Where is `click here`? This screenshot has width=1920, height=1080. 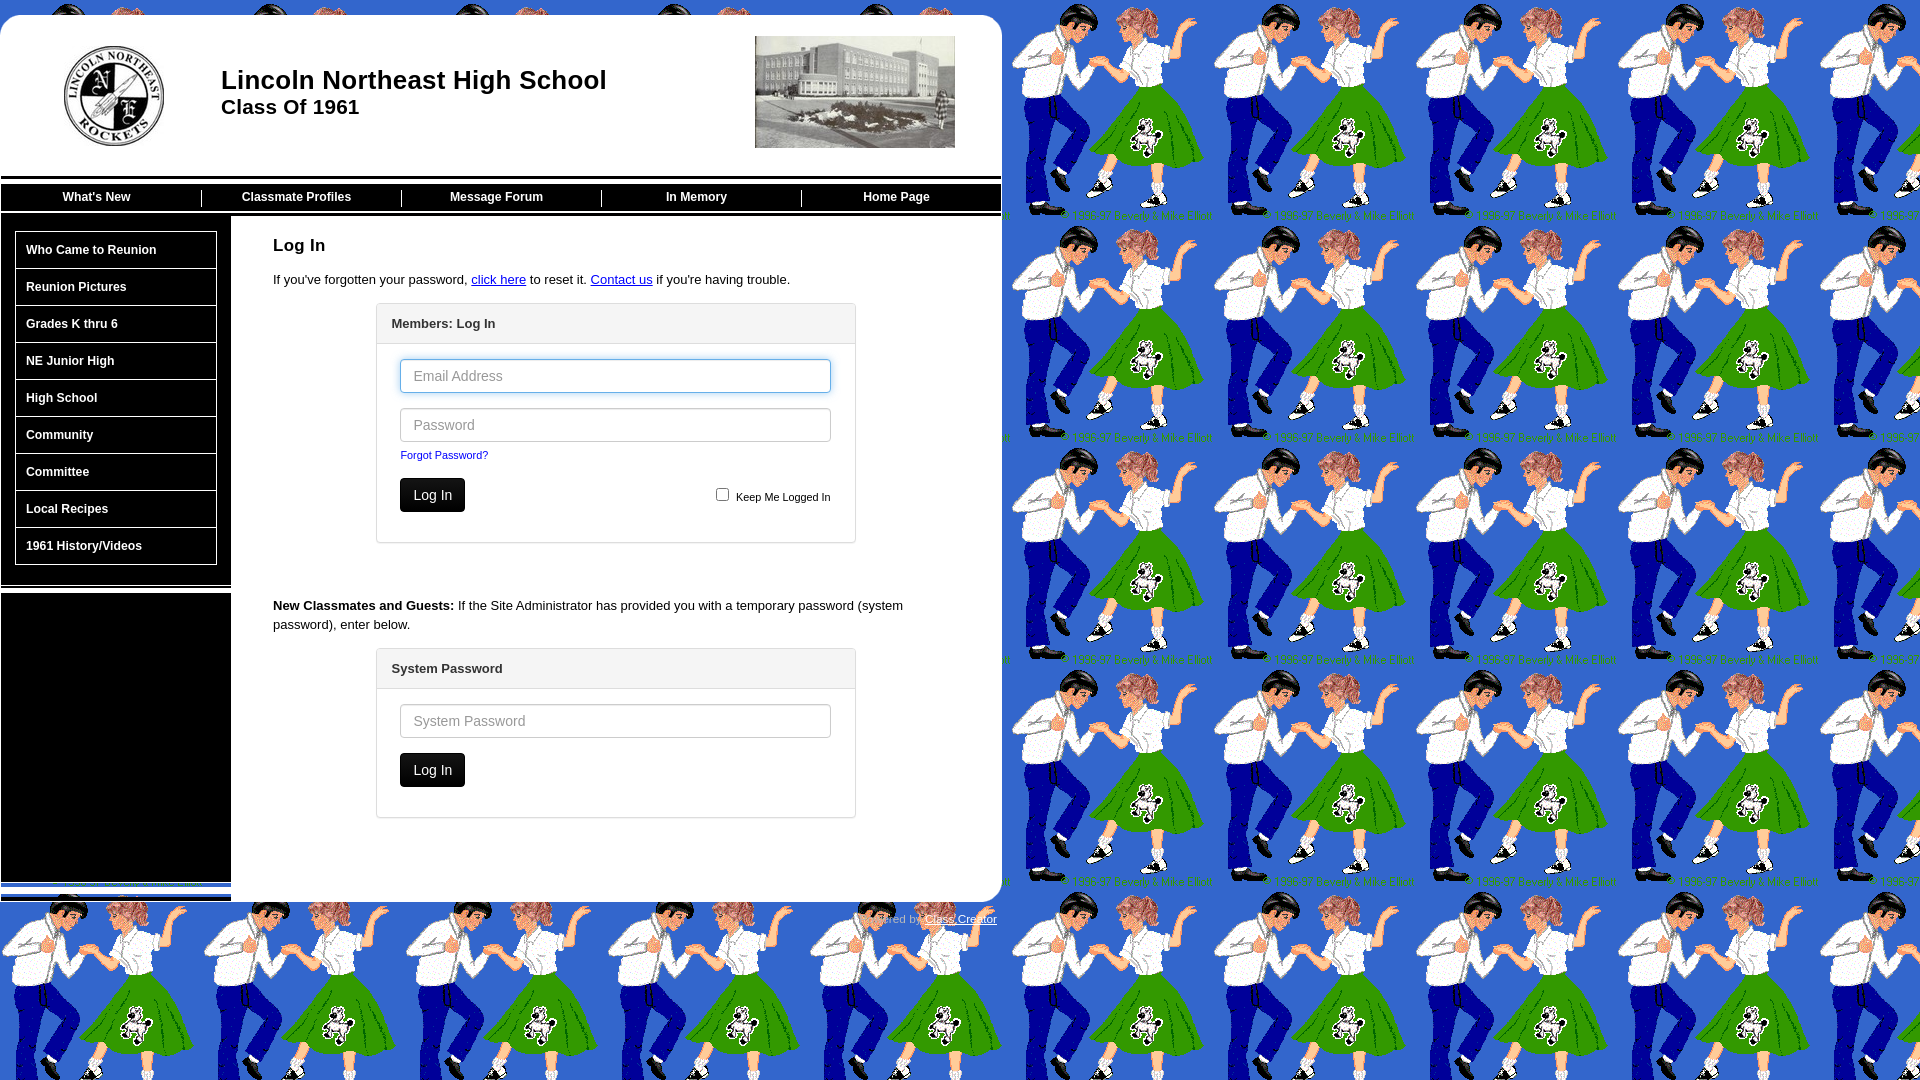 click here is located at coordinates (498, 280).